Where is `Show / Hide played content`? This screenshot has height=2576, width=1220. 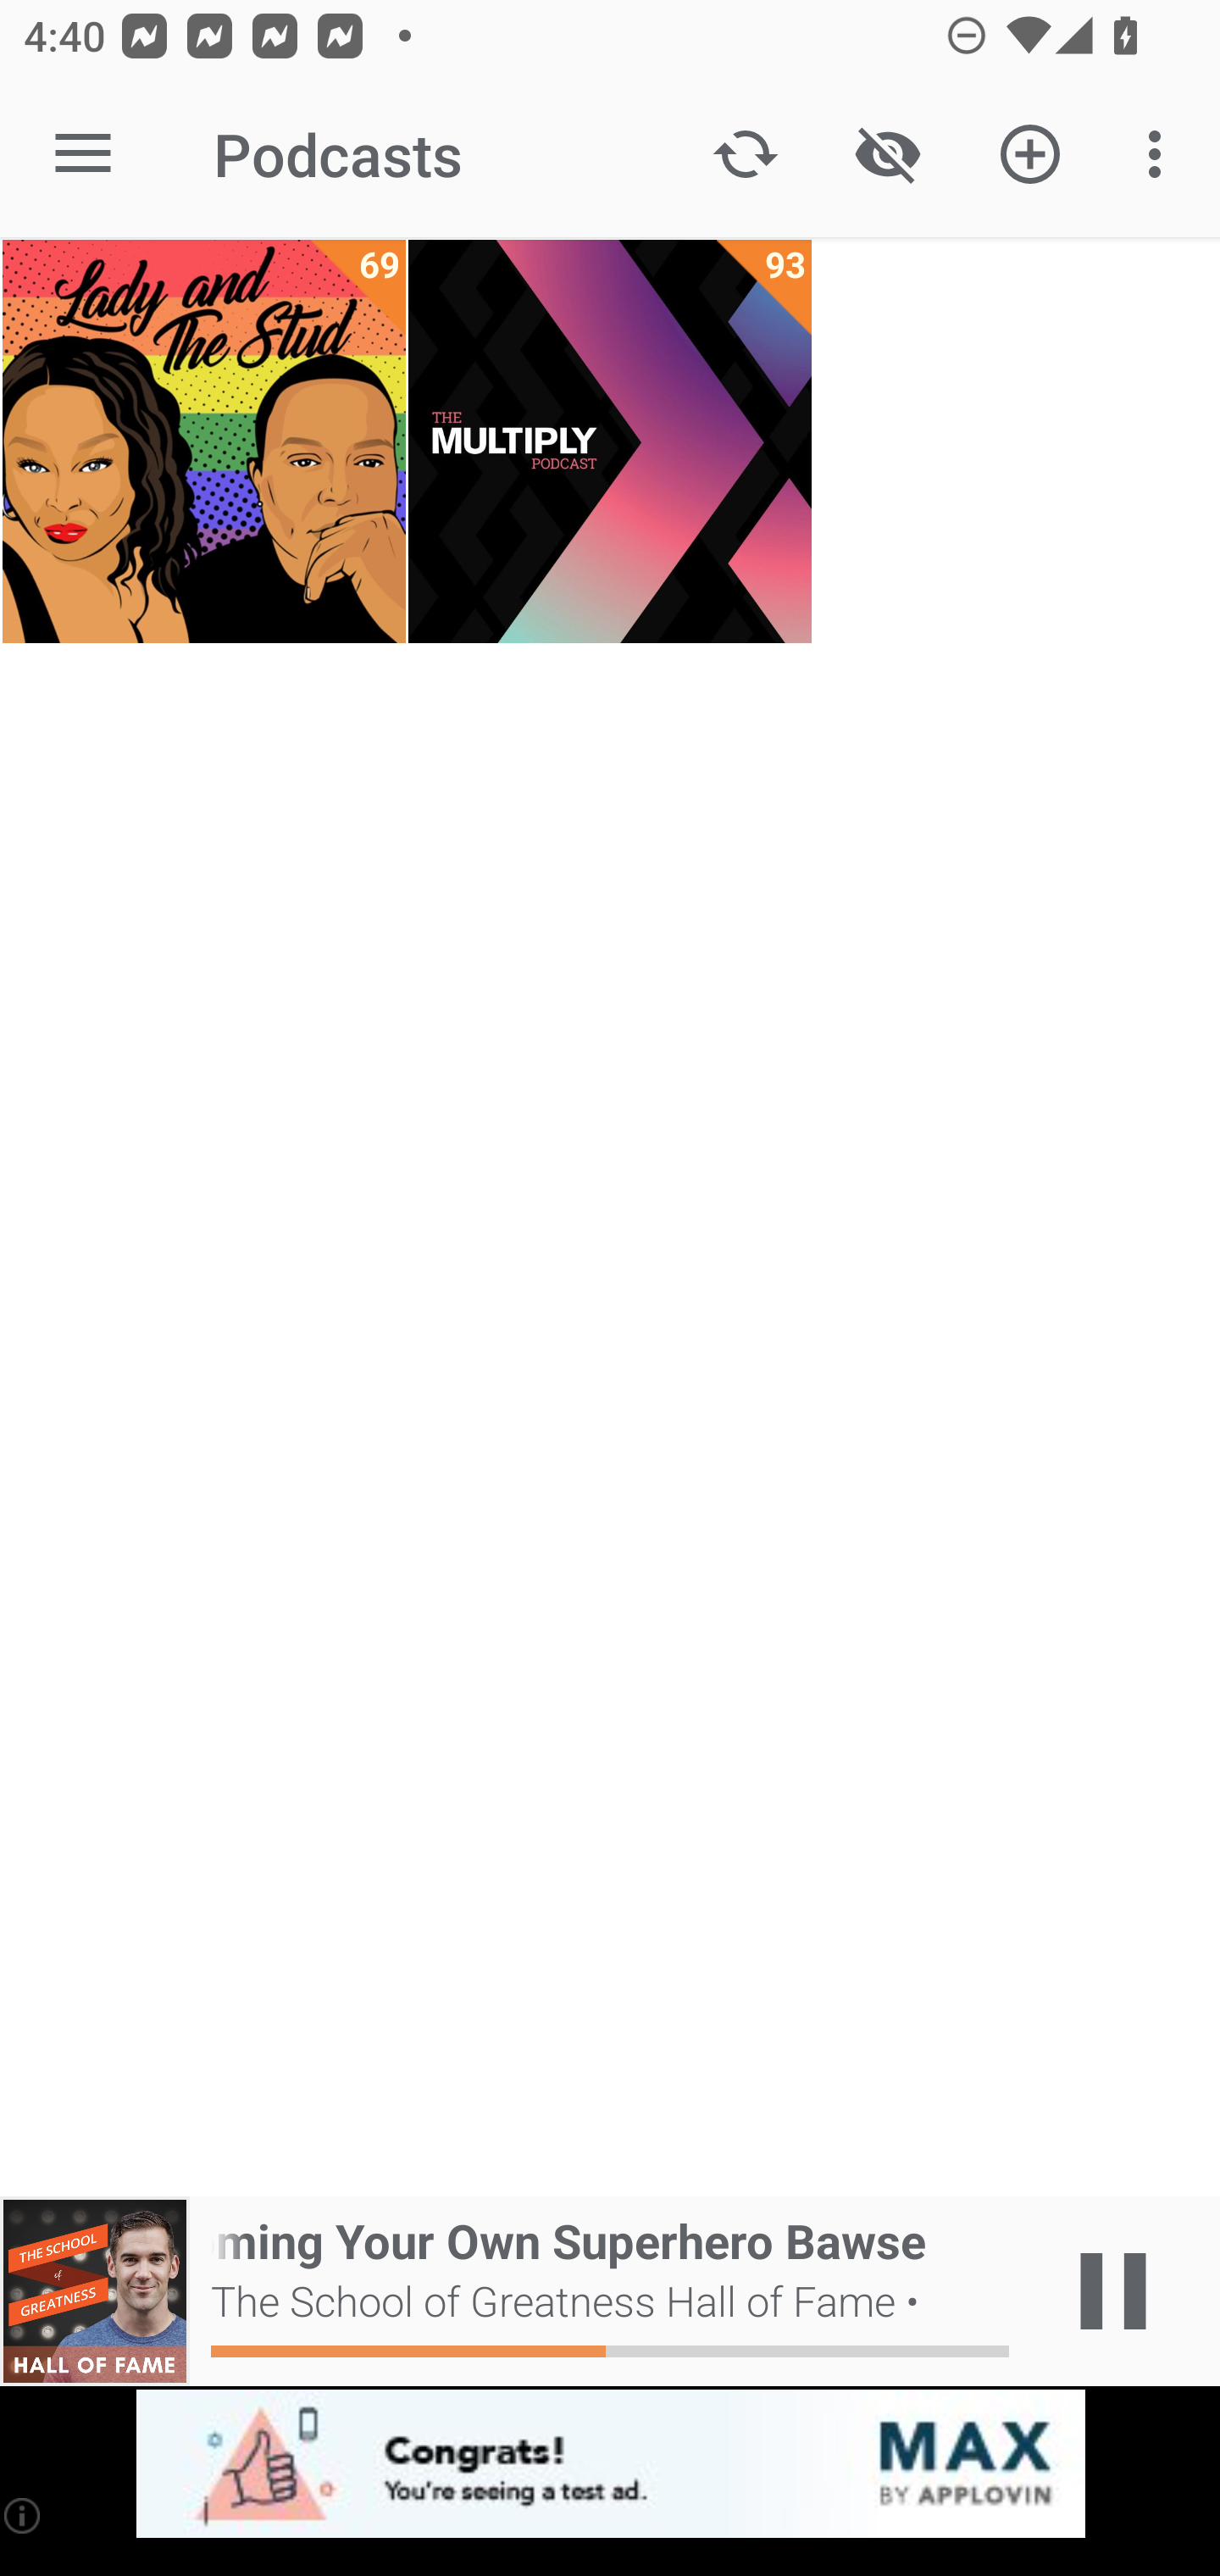 Show / Hide played content is located at coordinates (887, 154).